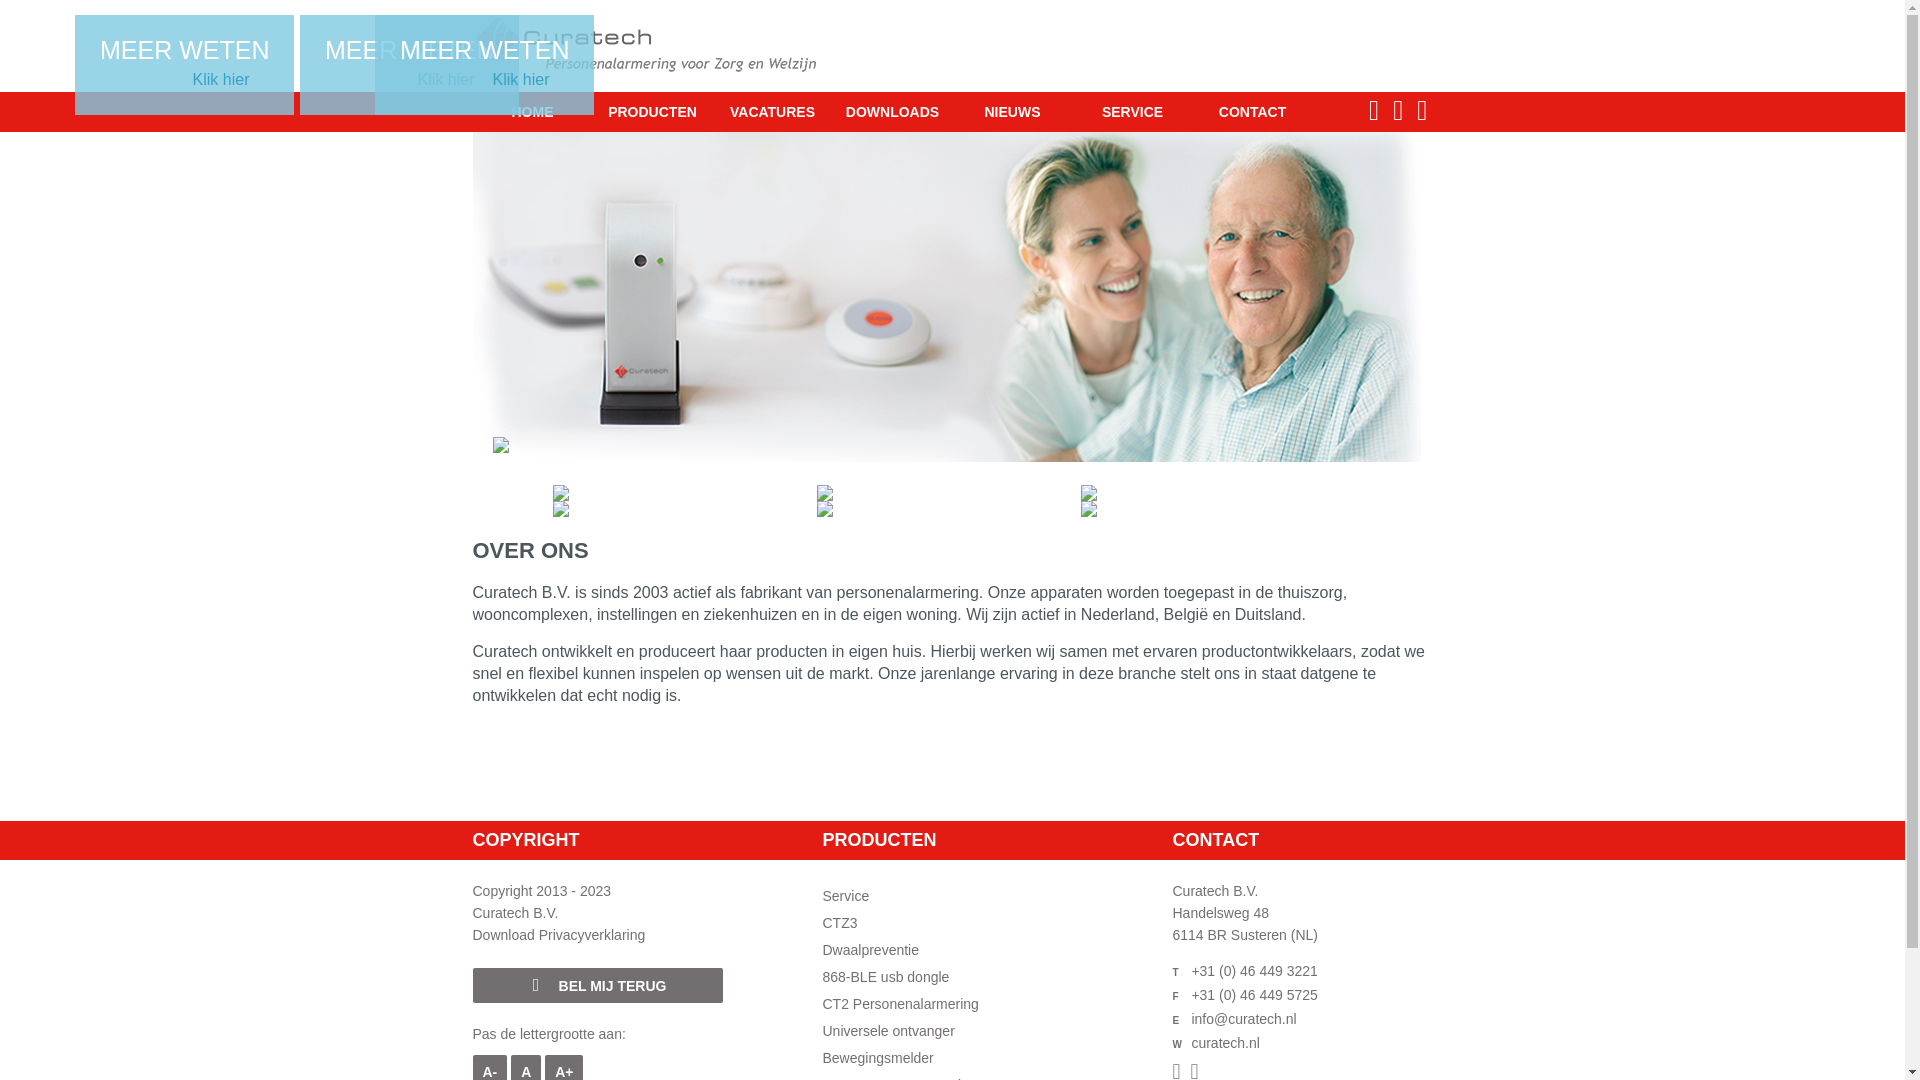  I want to click on MEER WETEN
Klik hier, so click(409, 66).